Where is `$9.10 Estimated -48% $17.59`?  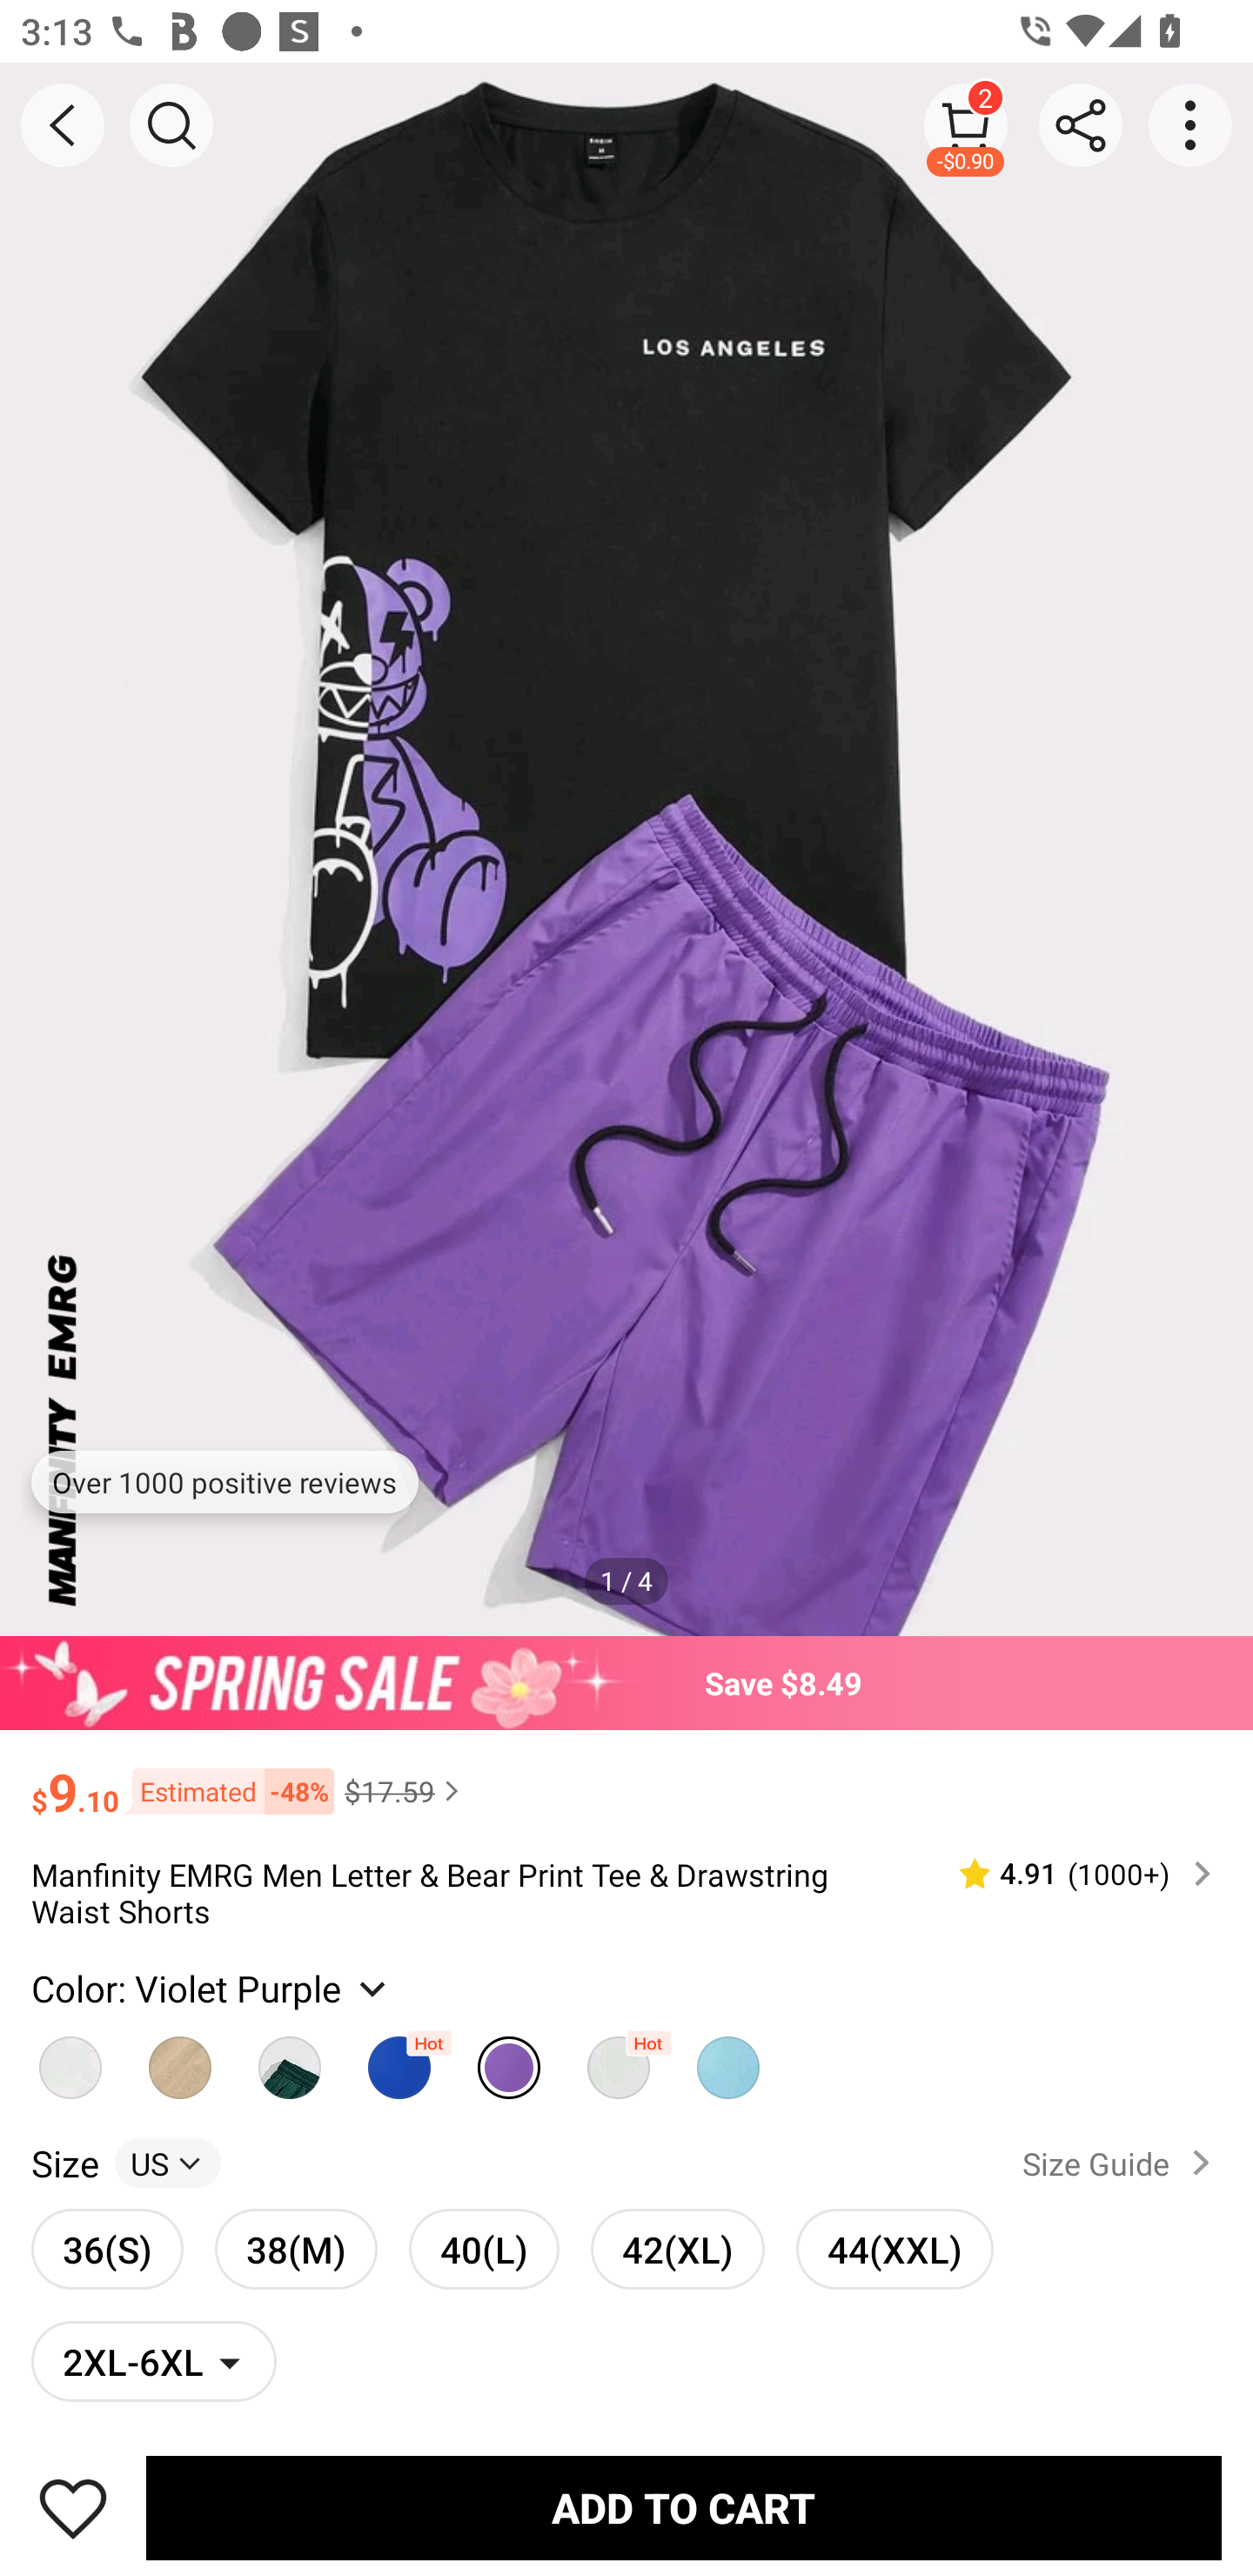 $9.10 Estimated -48% $17.59 is located at coordinates (626, 1779).